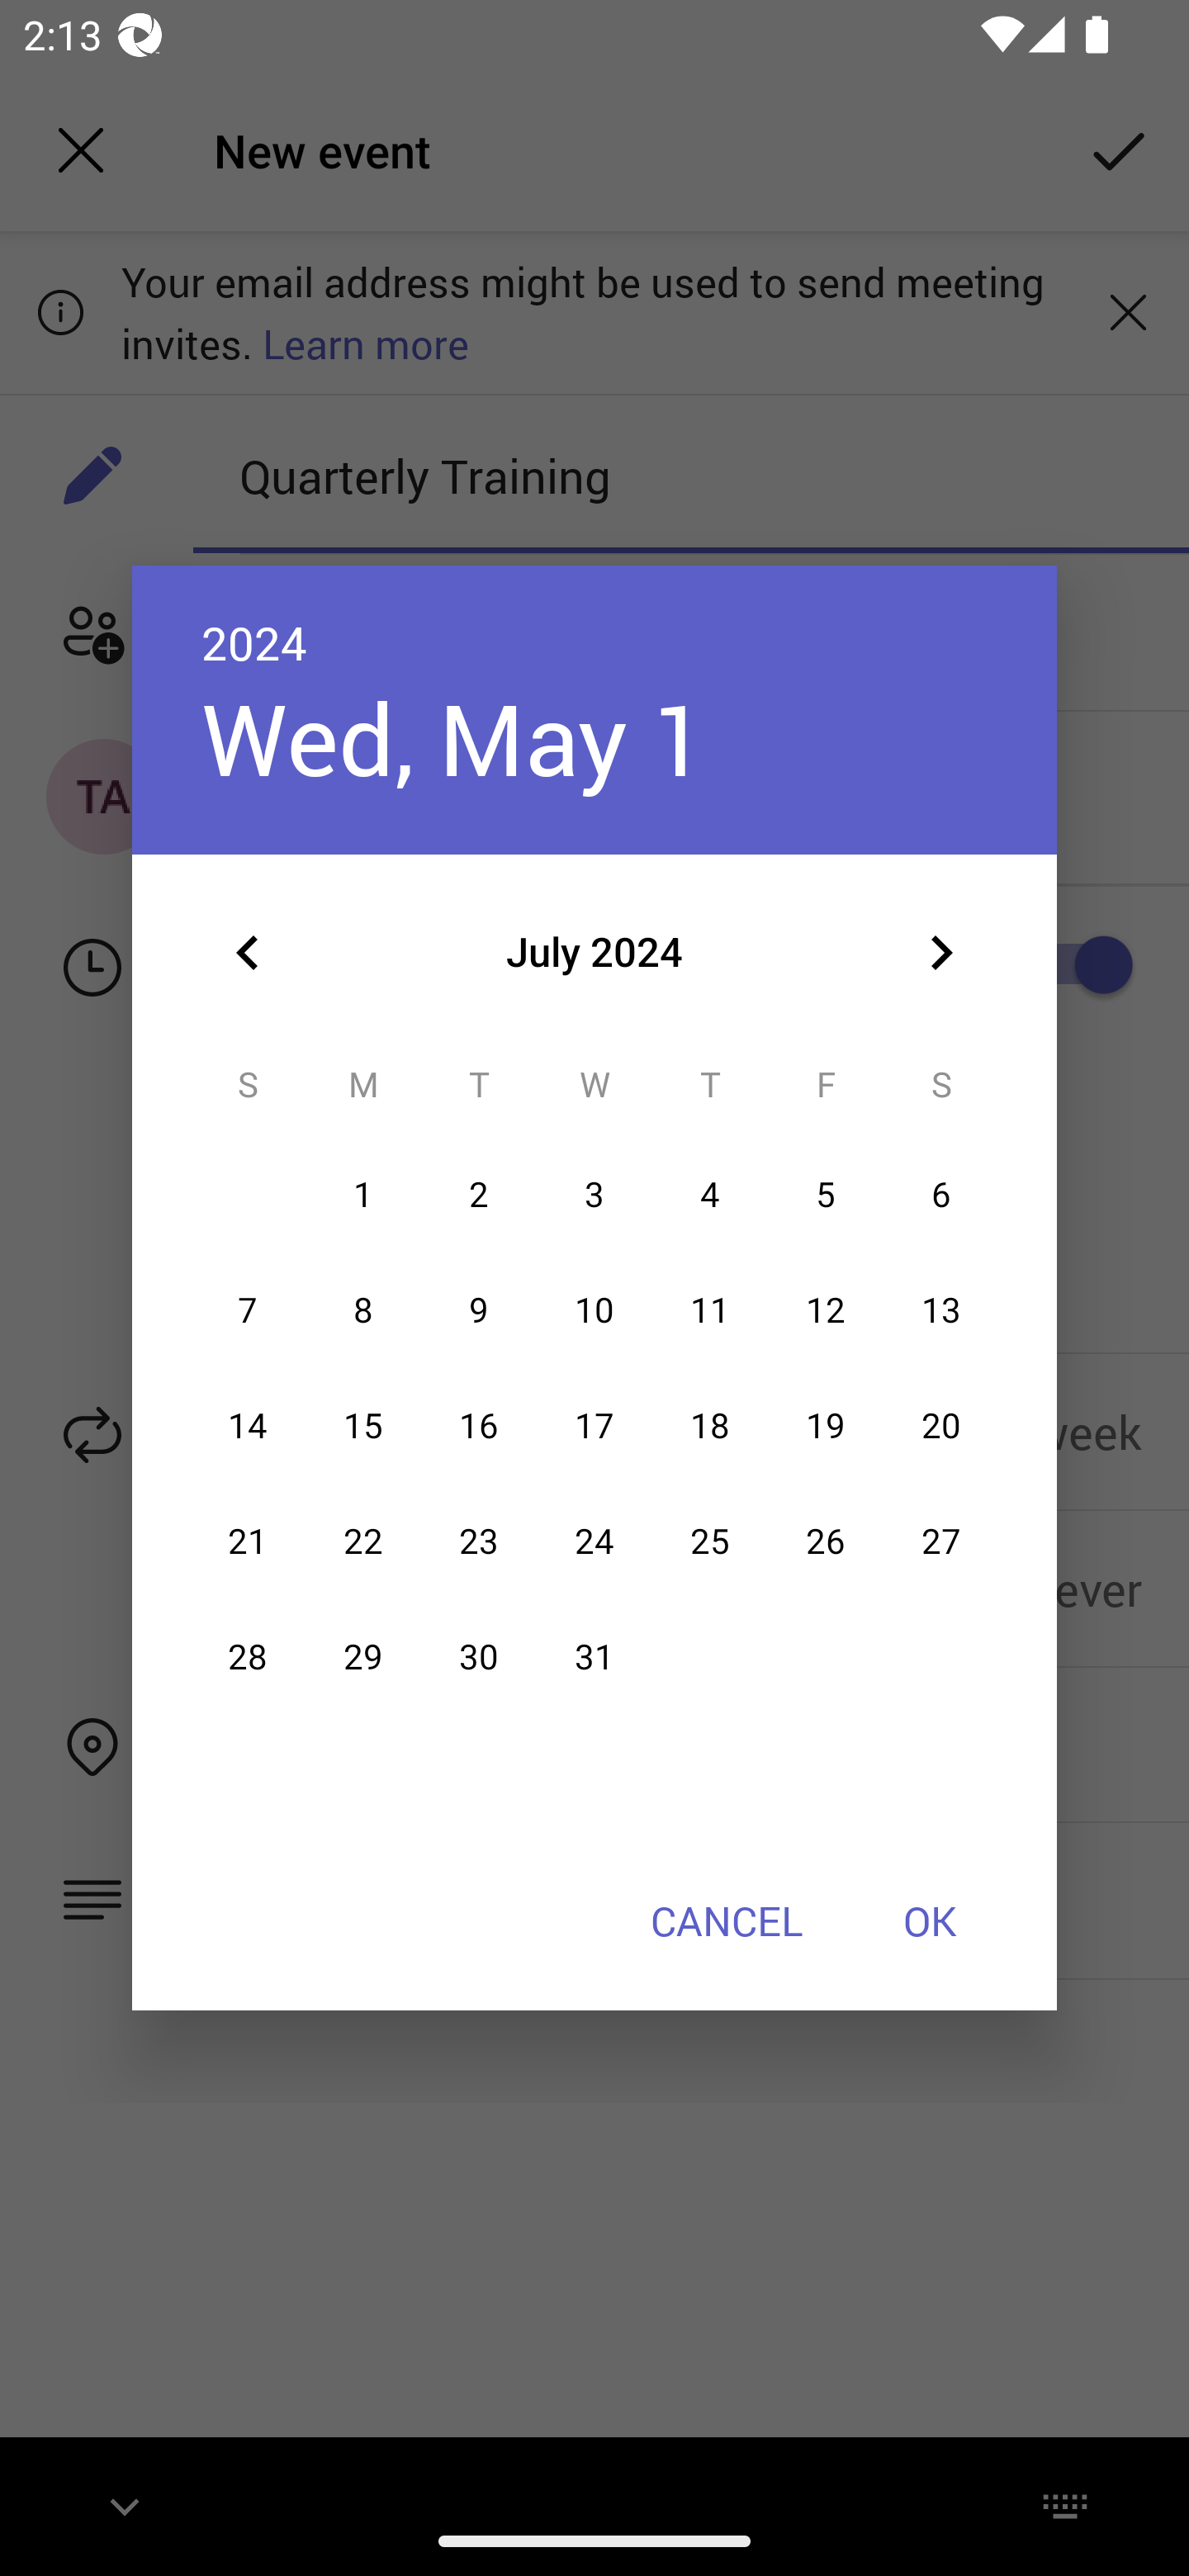  I want to click on 3 03 July 2024, so click(594, 1196).